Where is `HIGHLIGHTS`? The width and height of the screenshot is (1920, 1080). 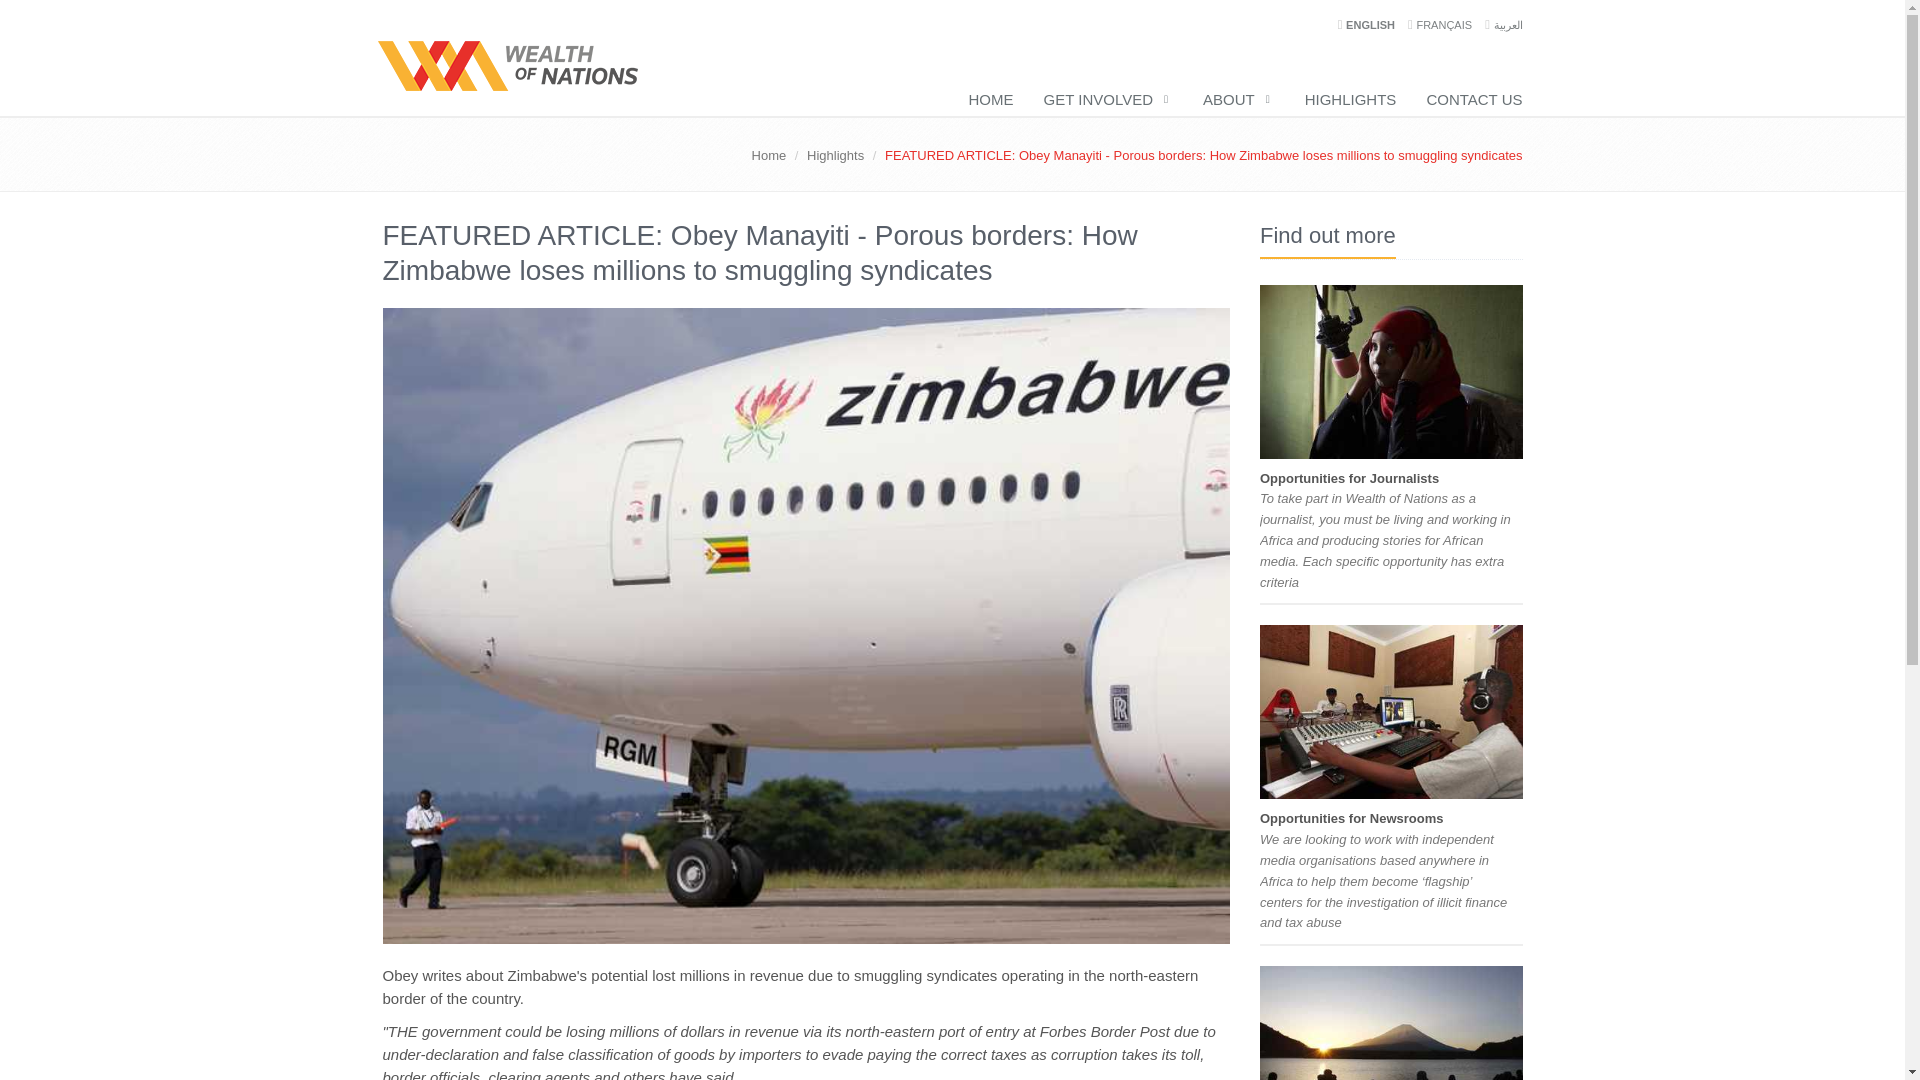 HIGHLIGHTS is located at coordinates (1346, 99).